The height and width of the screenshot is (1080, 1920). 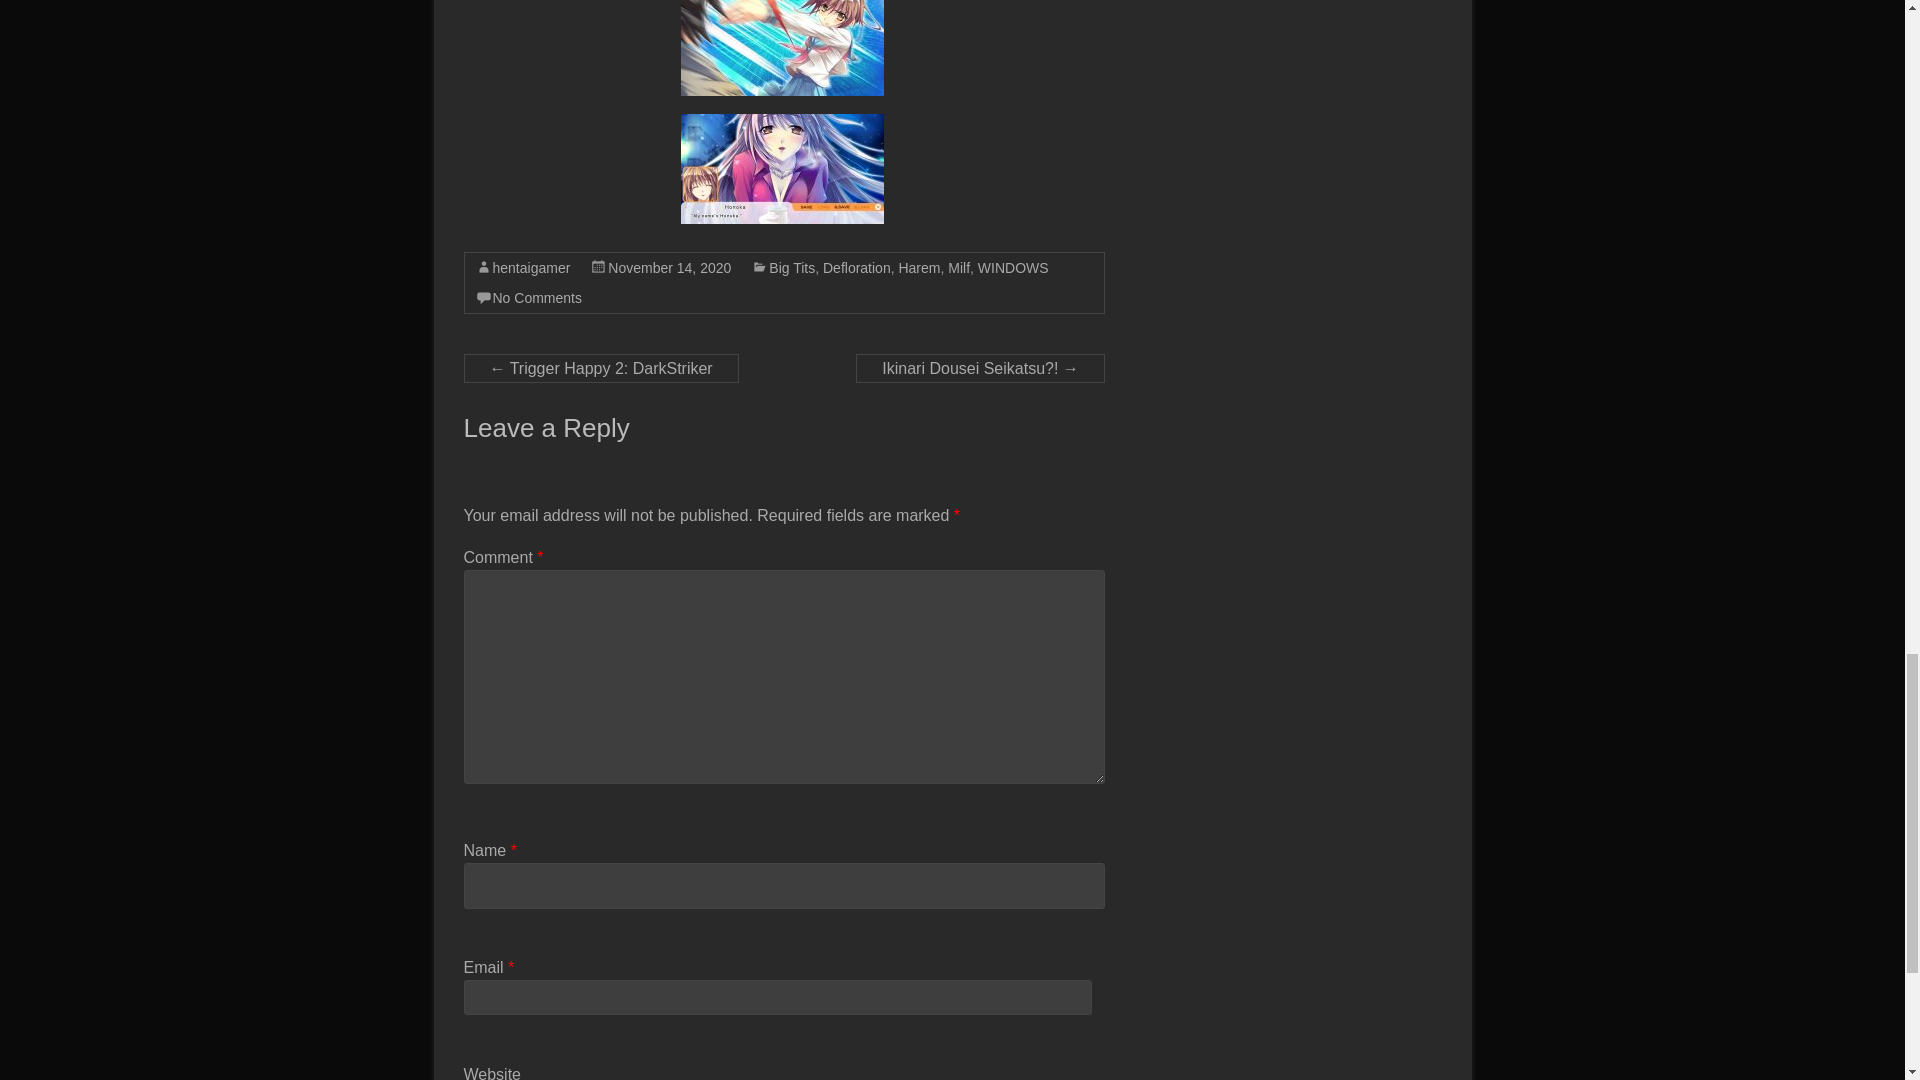 What do you see at coordinates (919, 268) in the screenshot?
I see `Harem` at bounding box center [919, 268].